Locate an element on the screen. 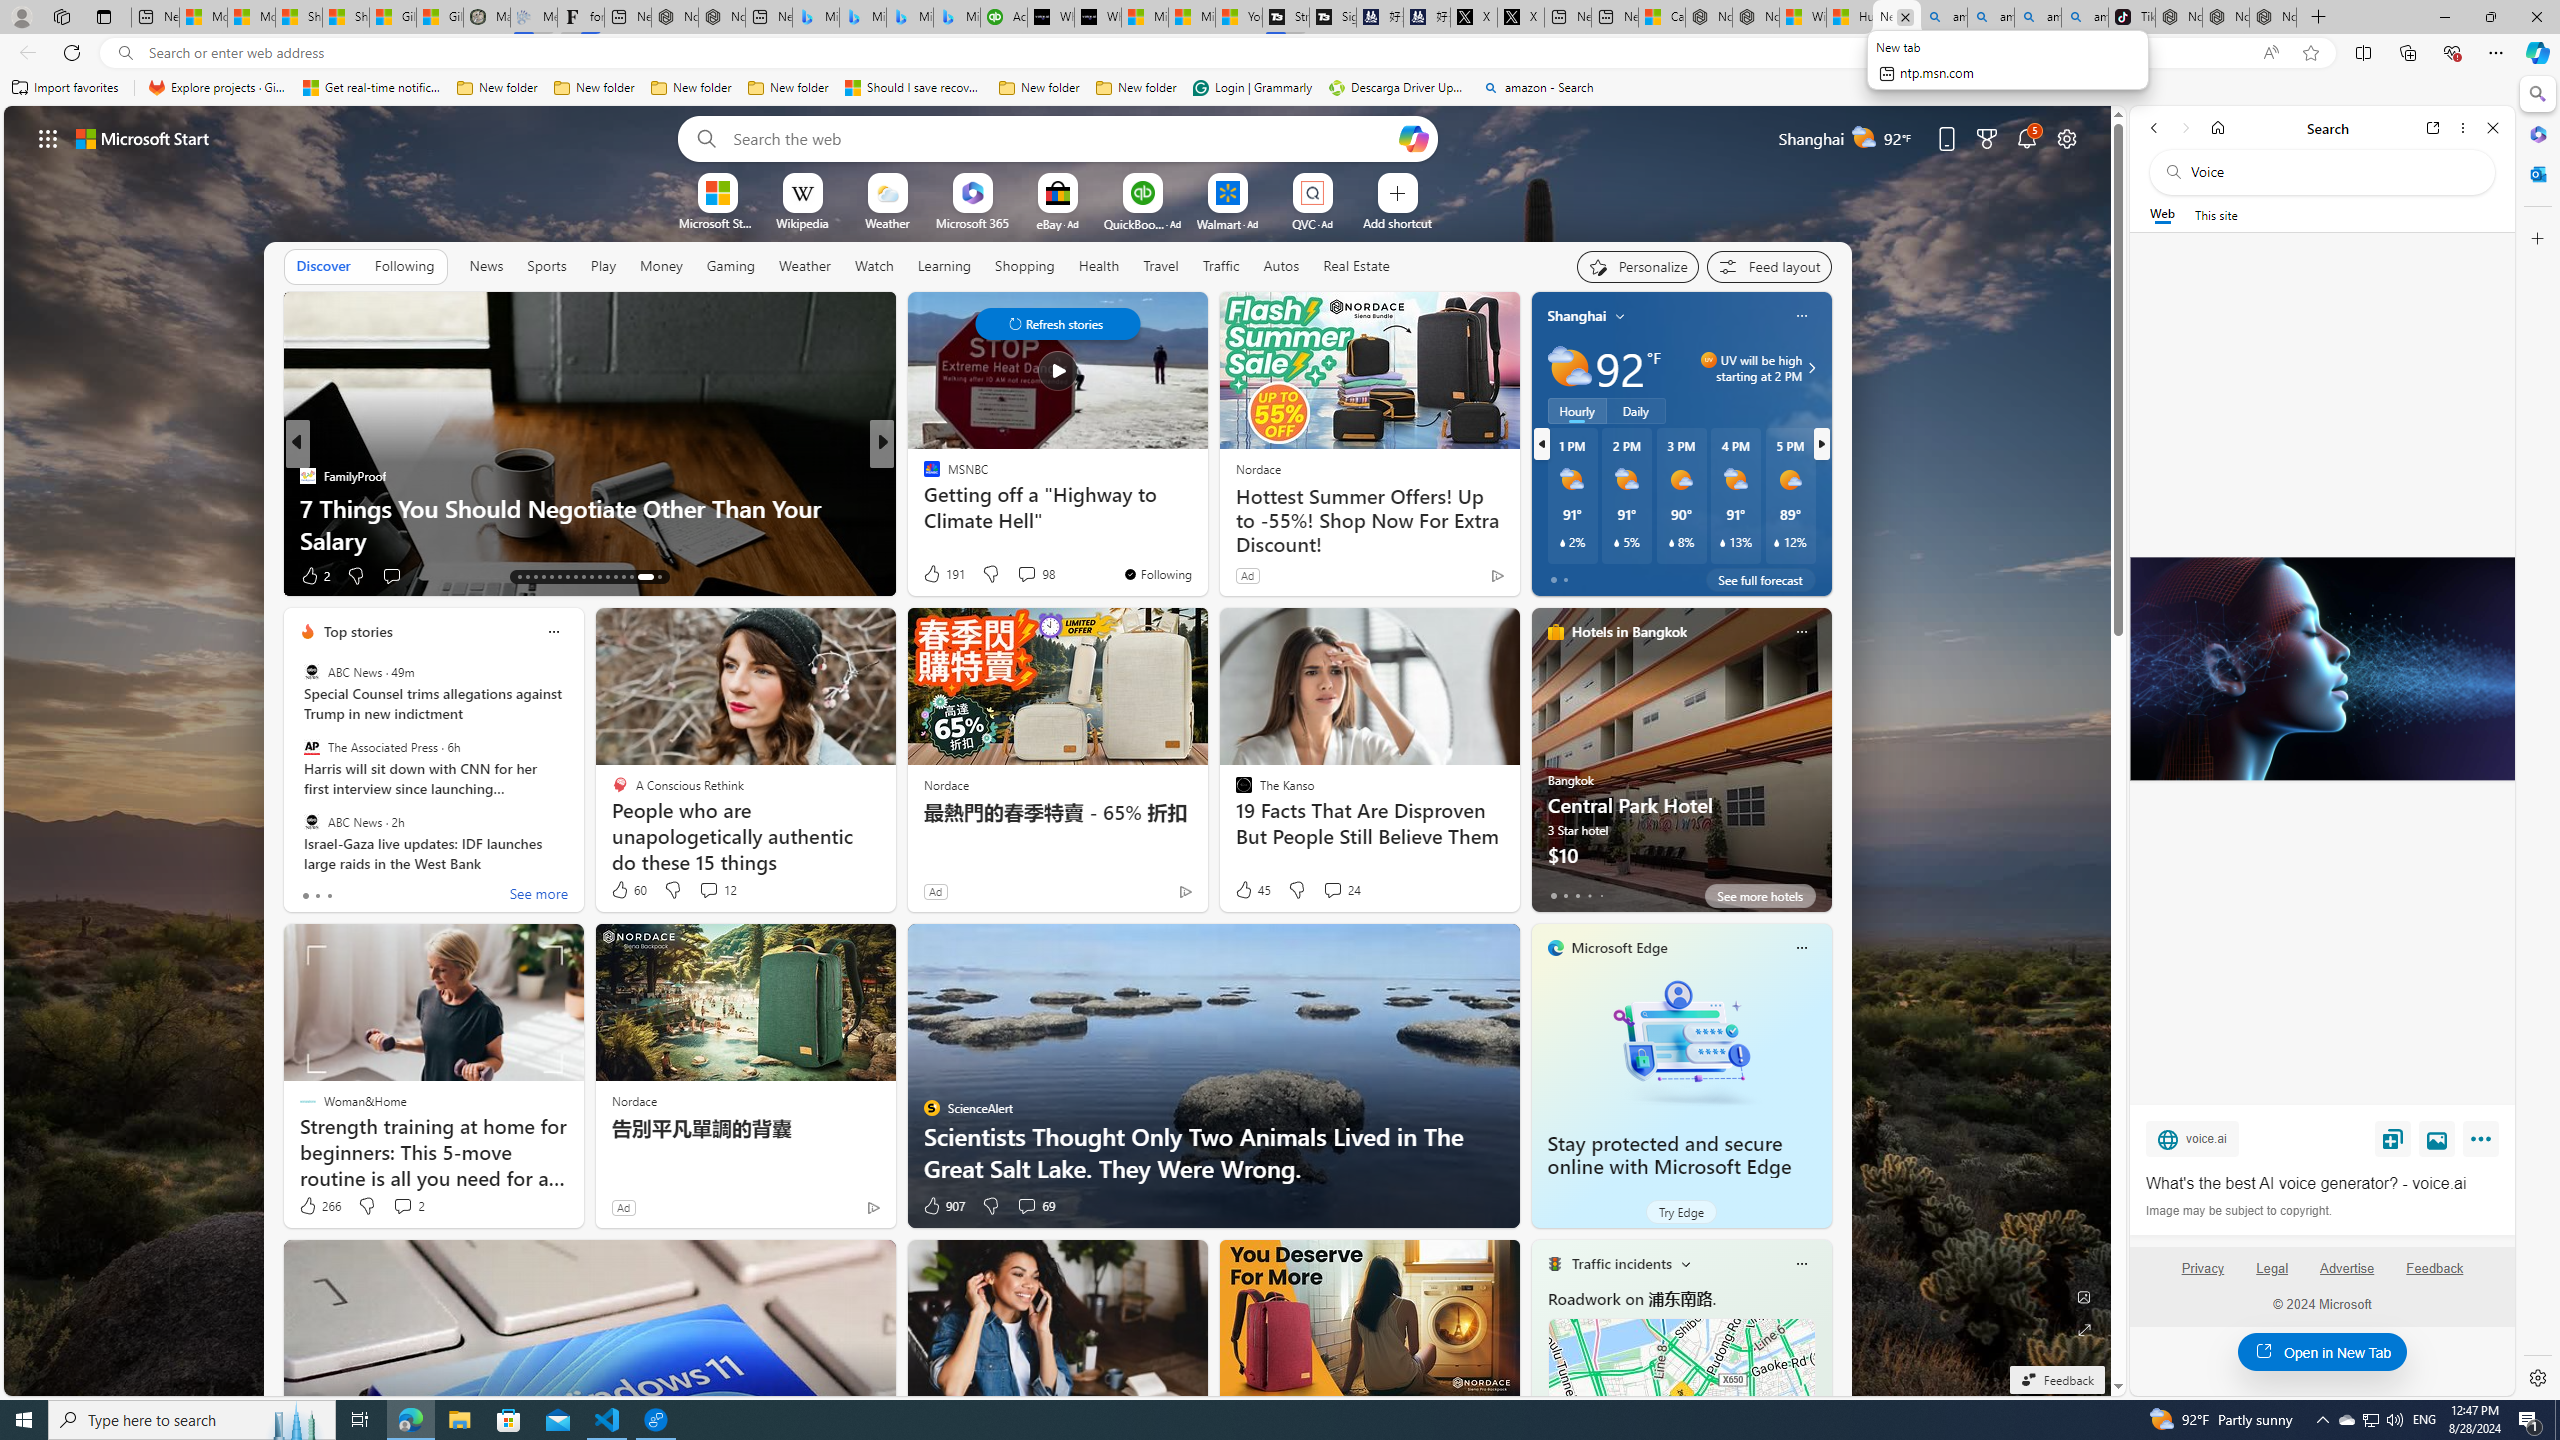  Traffic is located at coordinates (1220, 266).